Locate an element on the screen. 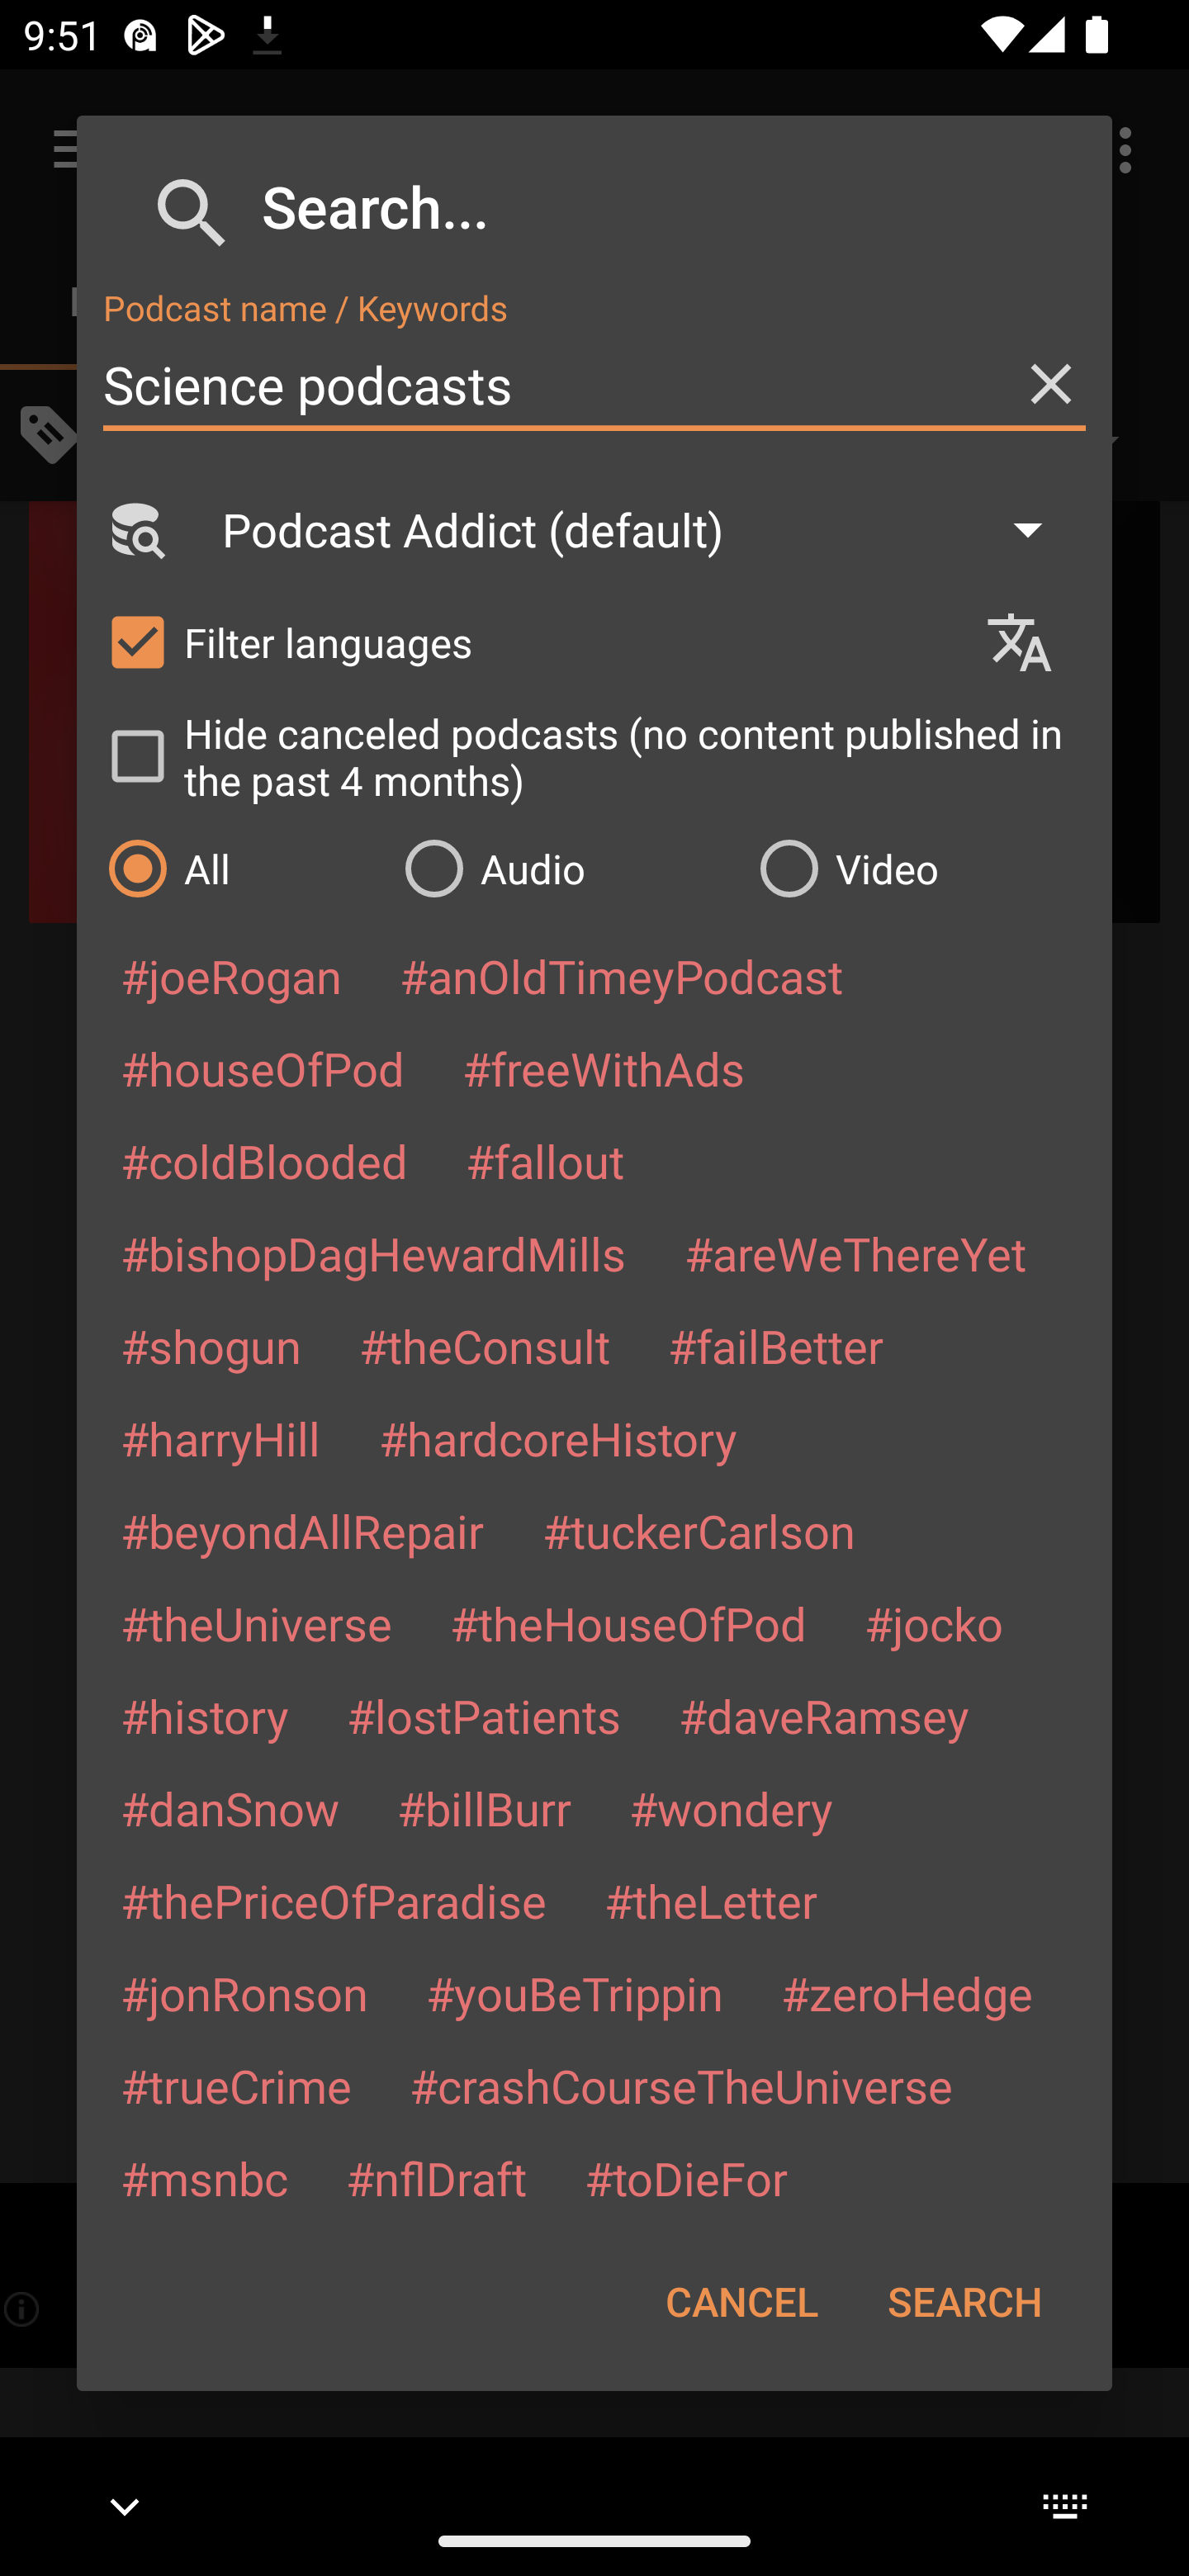 The width and height of the screenshot is (1189, 2576). #nflDraft is located at coordinates (436, 2177).